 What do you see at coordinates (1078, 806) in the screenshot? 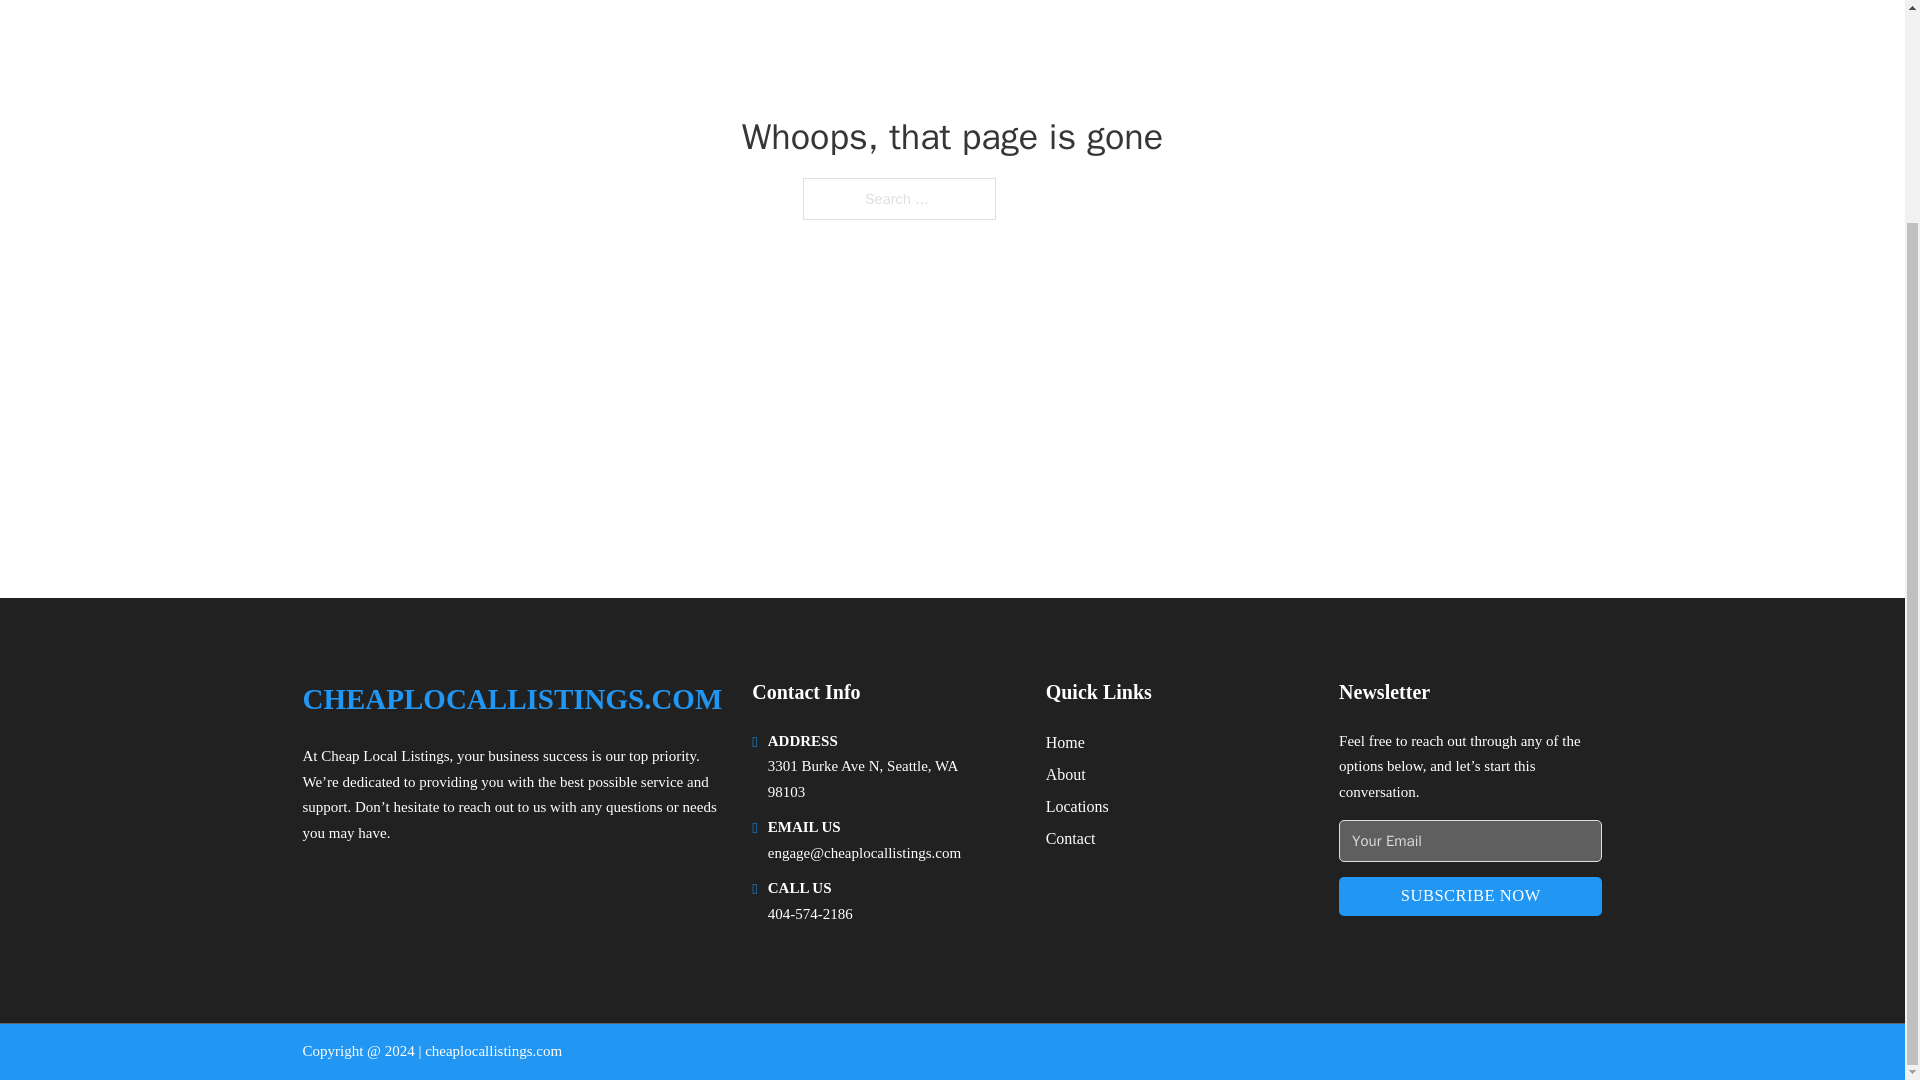
I see `Locations` at bounding box center [1078, 806].